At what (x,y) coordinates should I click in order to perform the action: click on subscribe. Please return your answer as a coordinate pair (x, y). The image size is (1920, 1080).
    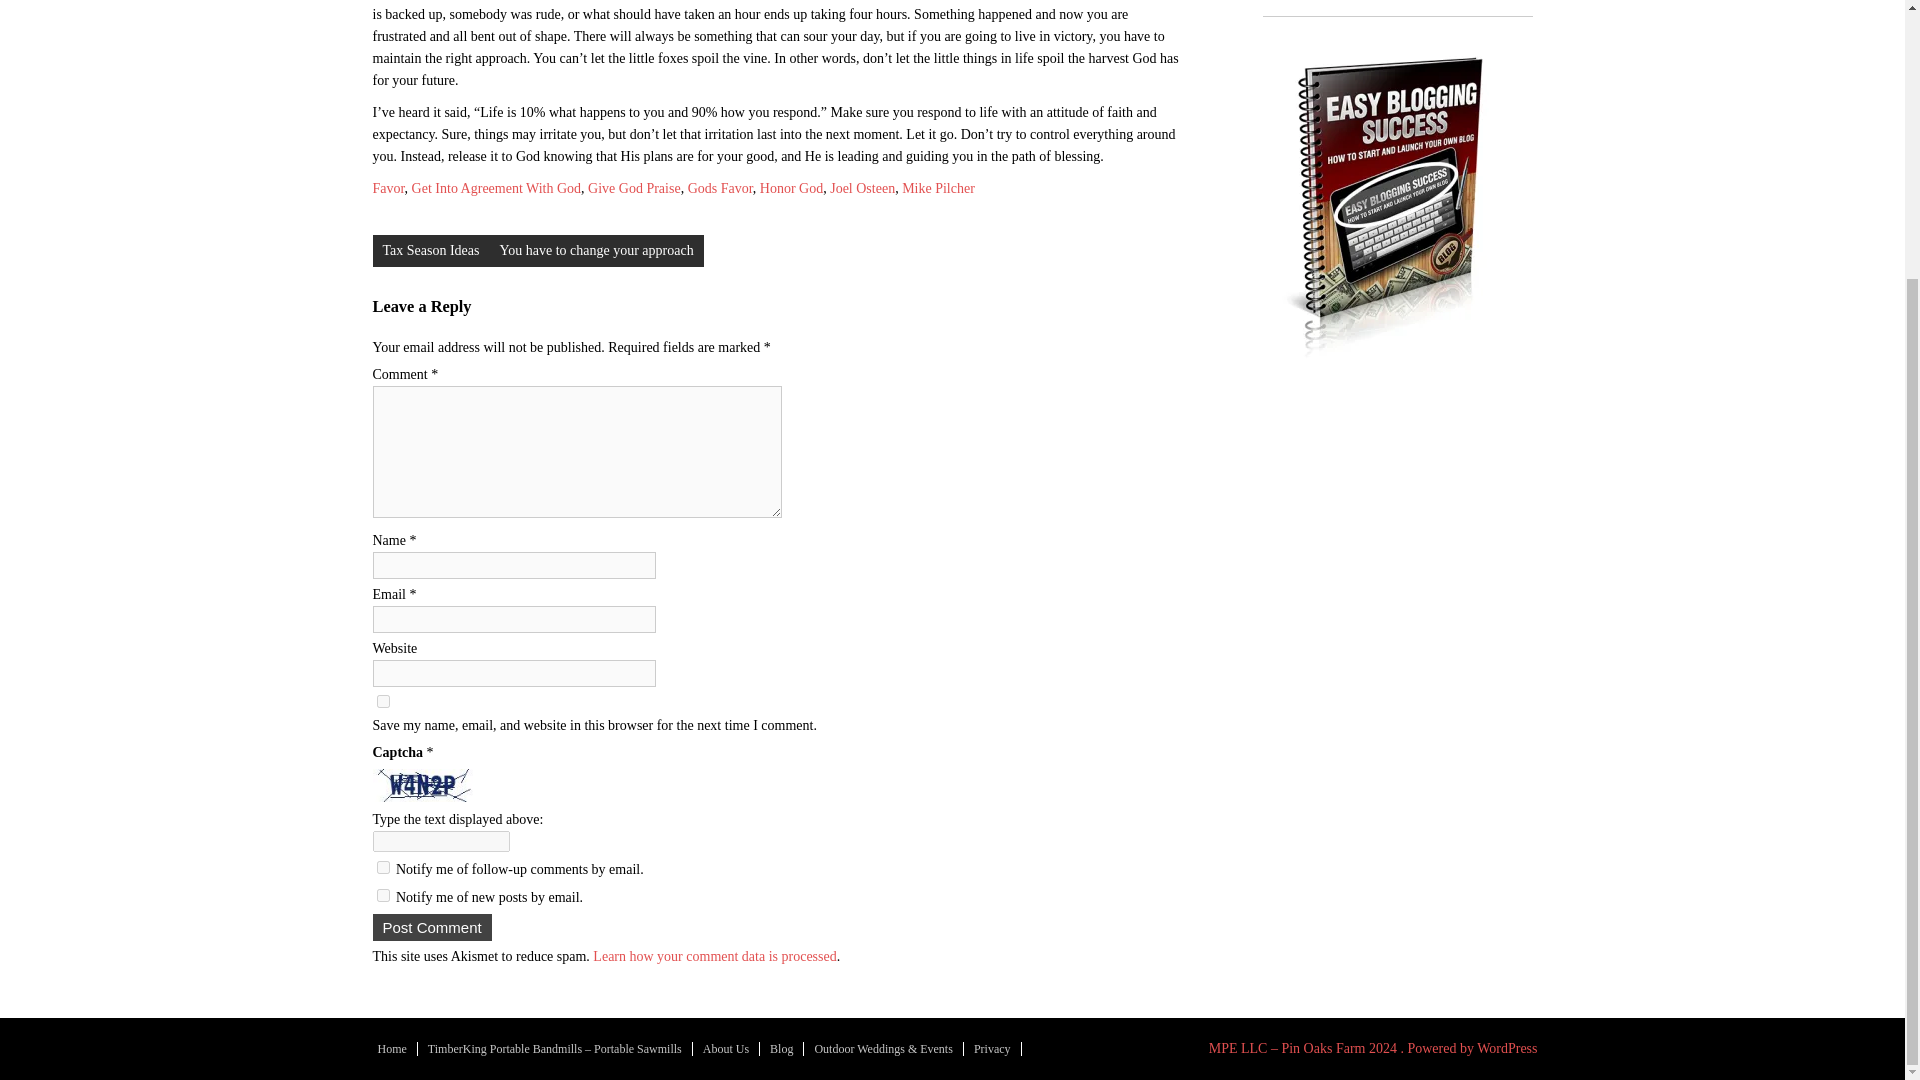
    Looking at the image, I should click on (382, 894).